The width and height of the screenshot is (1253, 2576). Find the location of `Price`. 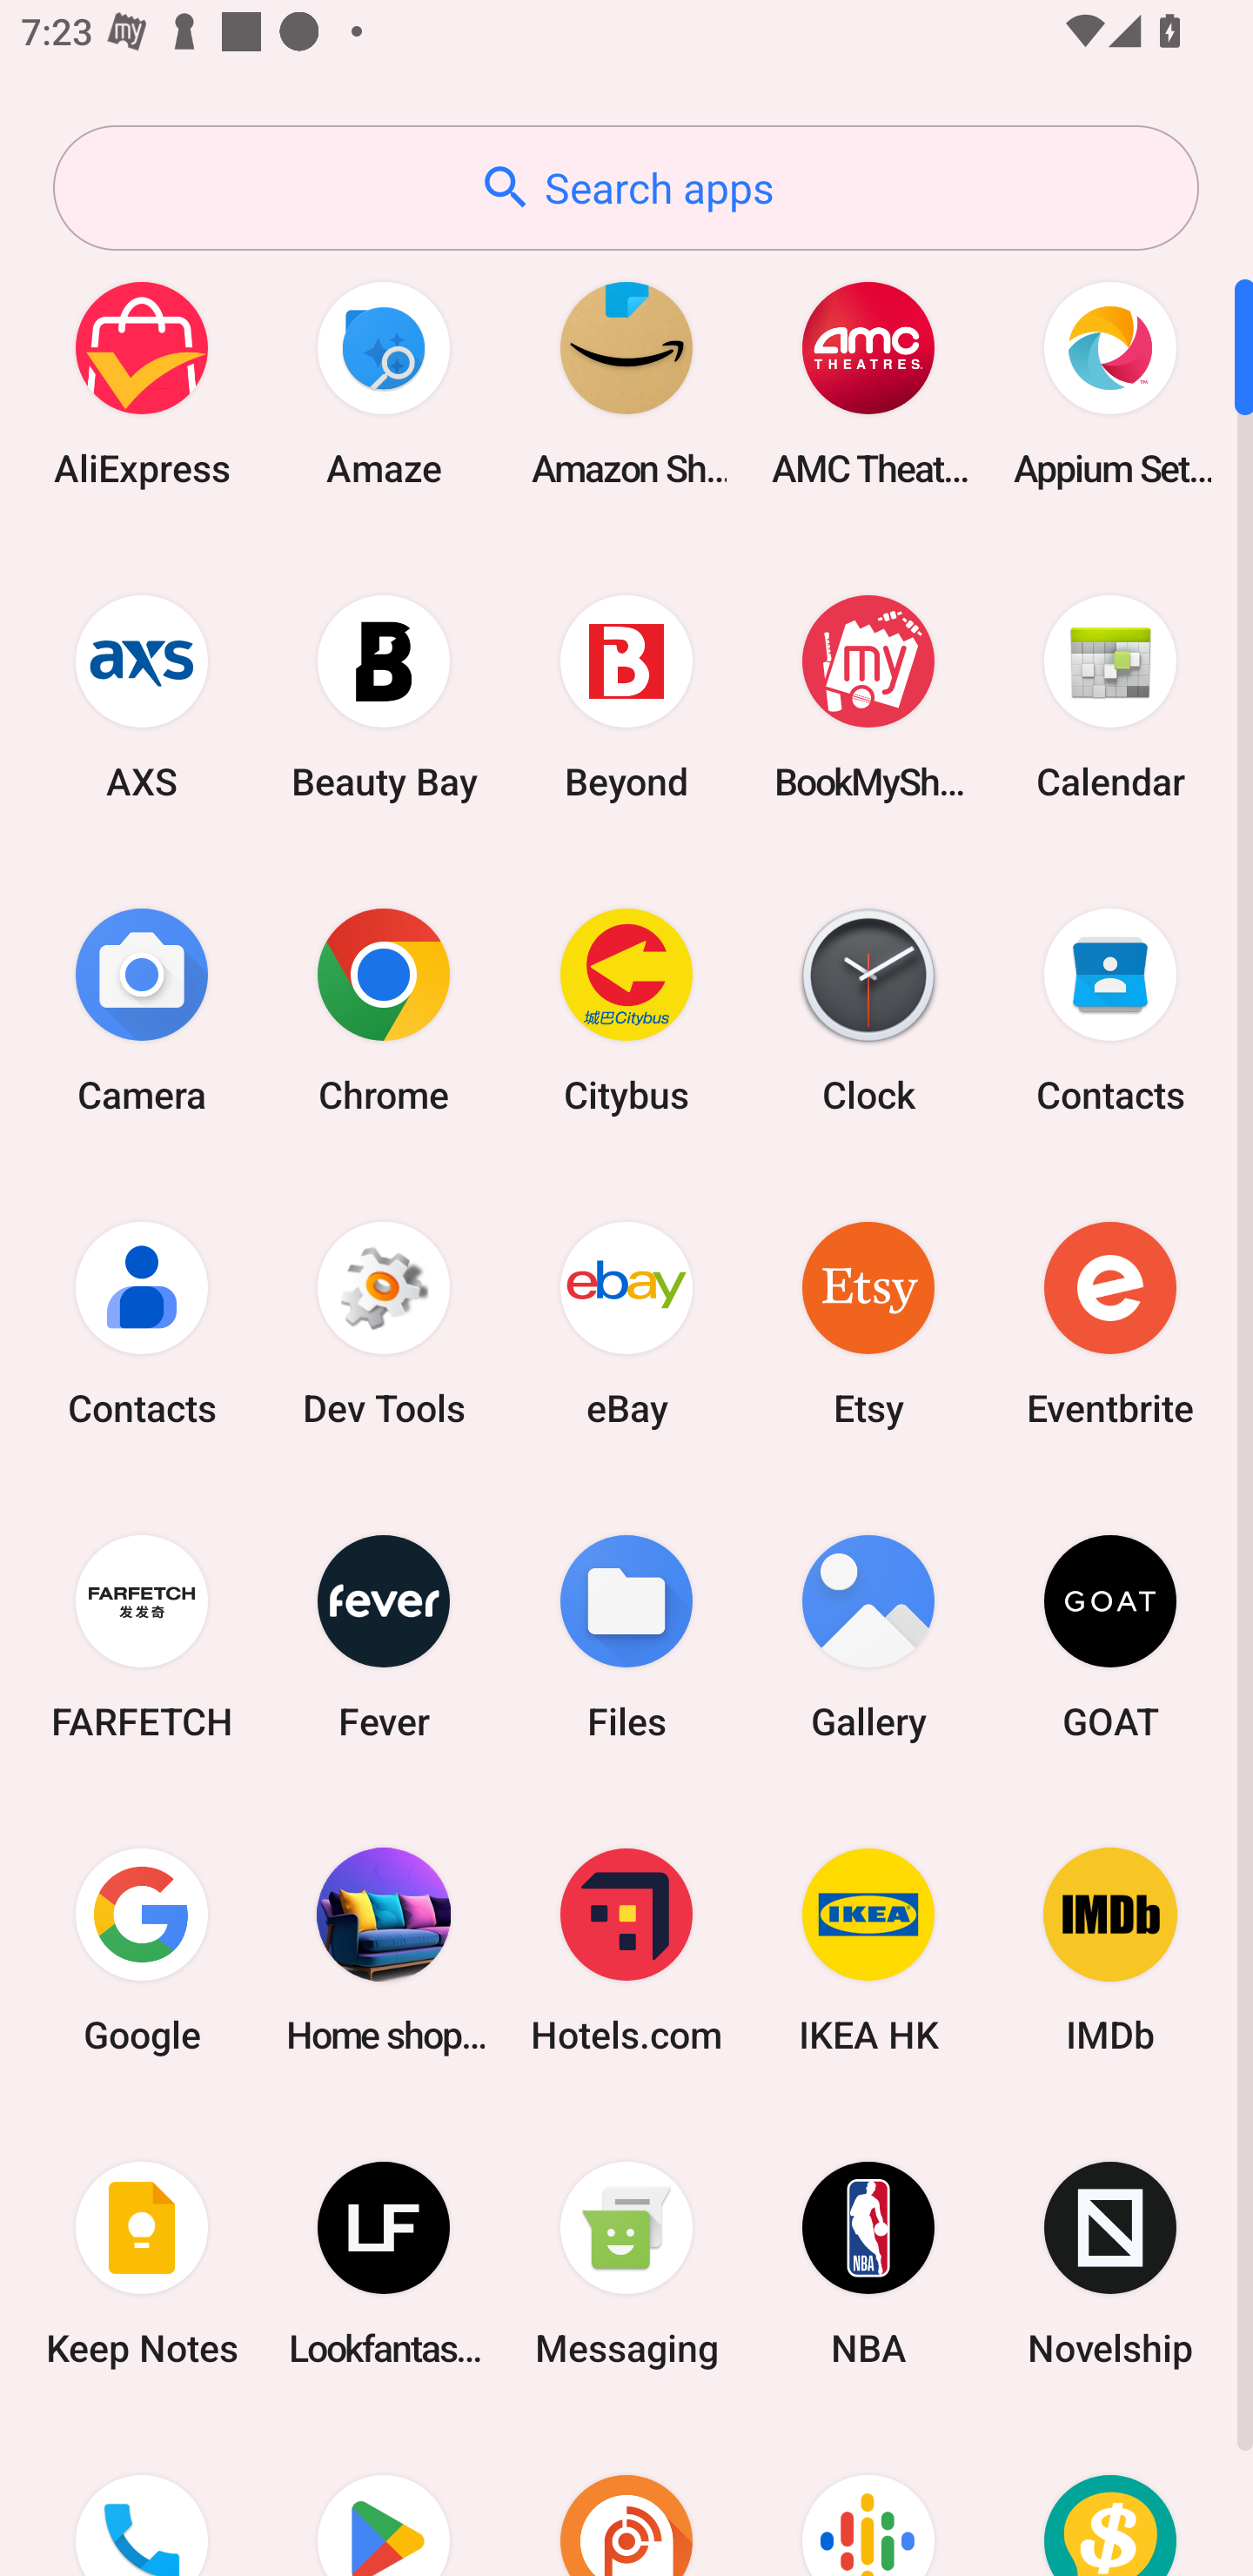

Price is located at coordinates (1110, 2499).